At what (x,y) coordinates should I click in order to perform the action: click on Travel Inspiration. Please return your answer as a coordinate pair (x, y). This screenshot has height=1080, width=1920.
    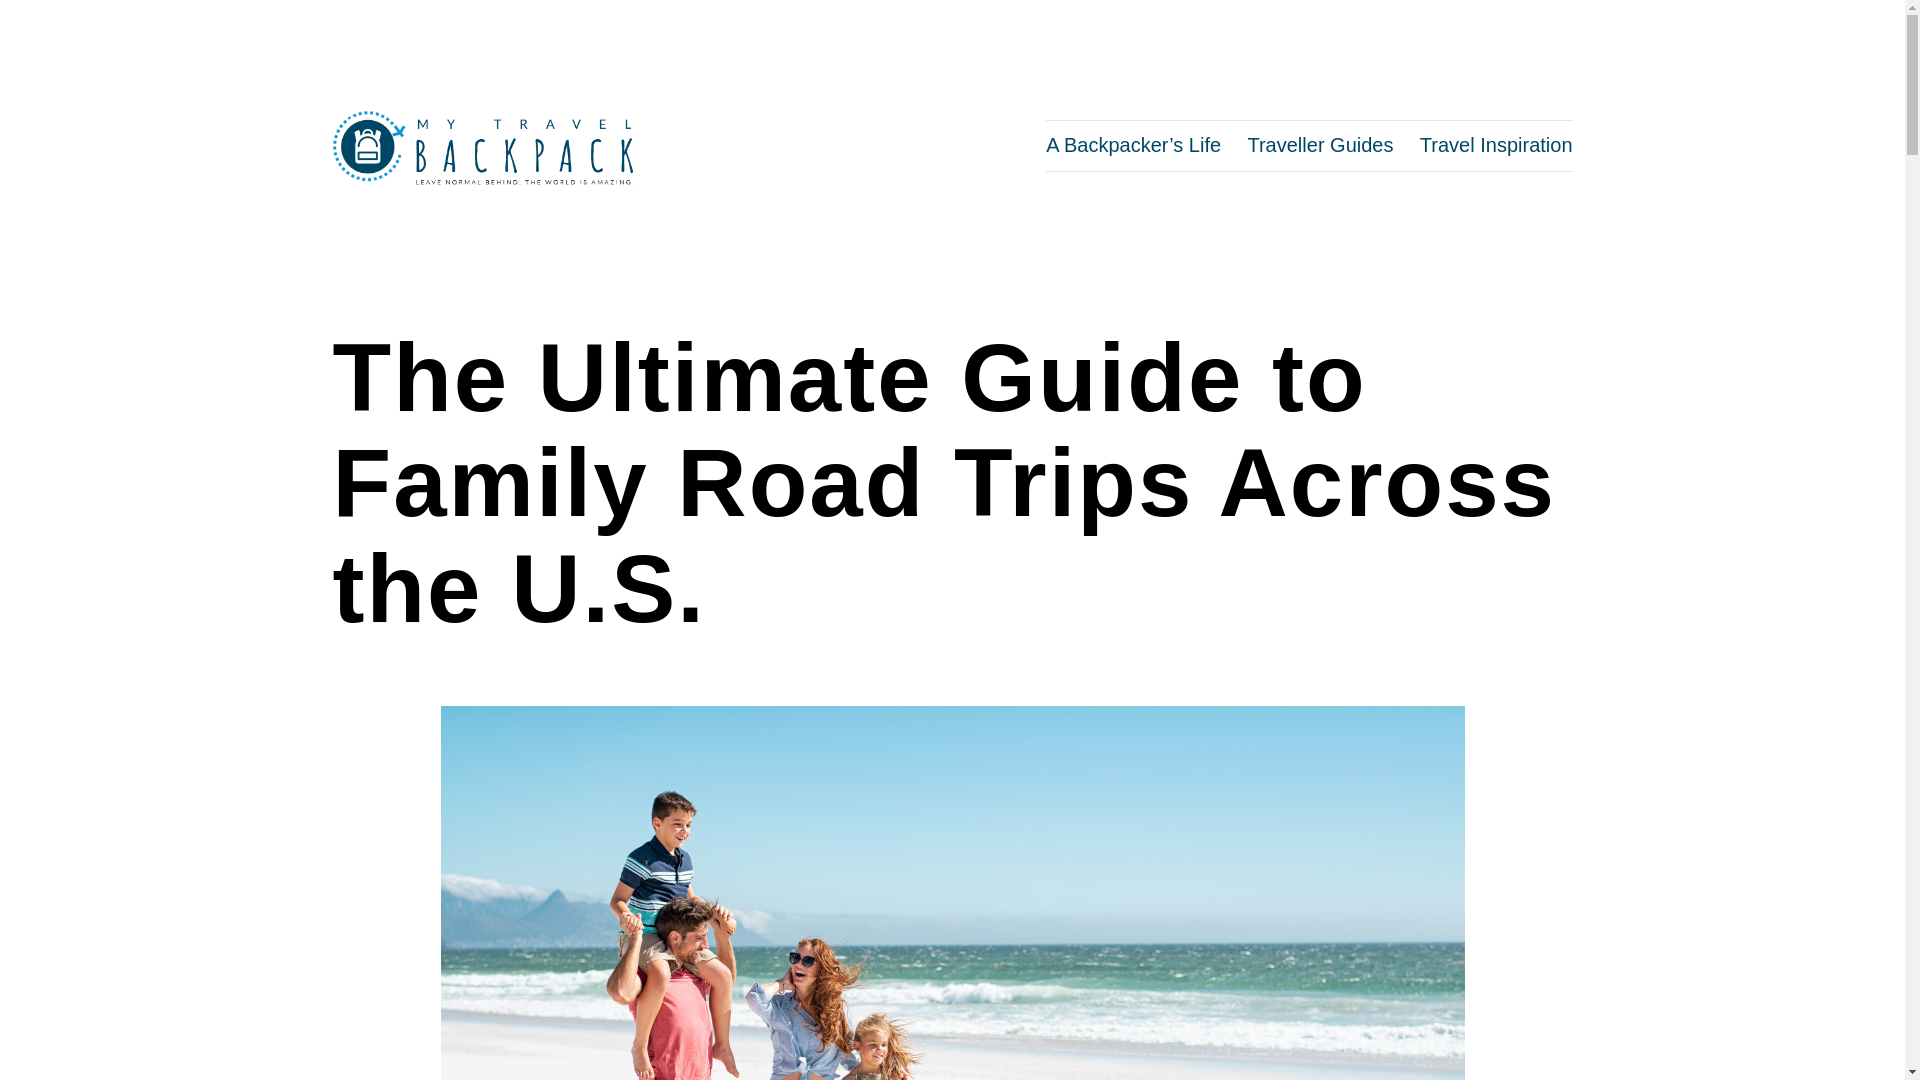
    Looking at the image, I should click on (1496, 144).